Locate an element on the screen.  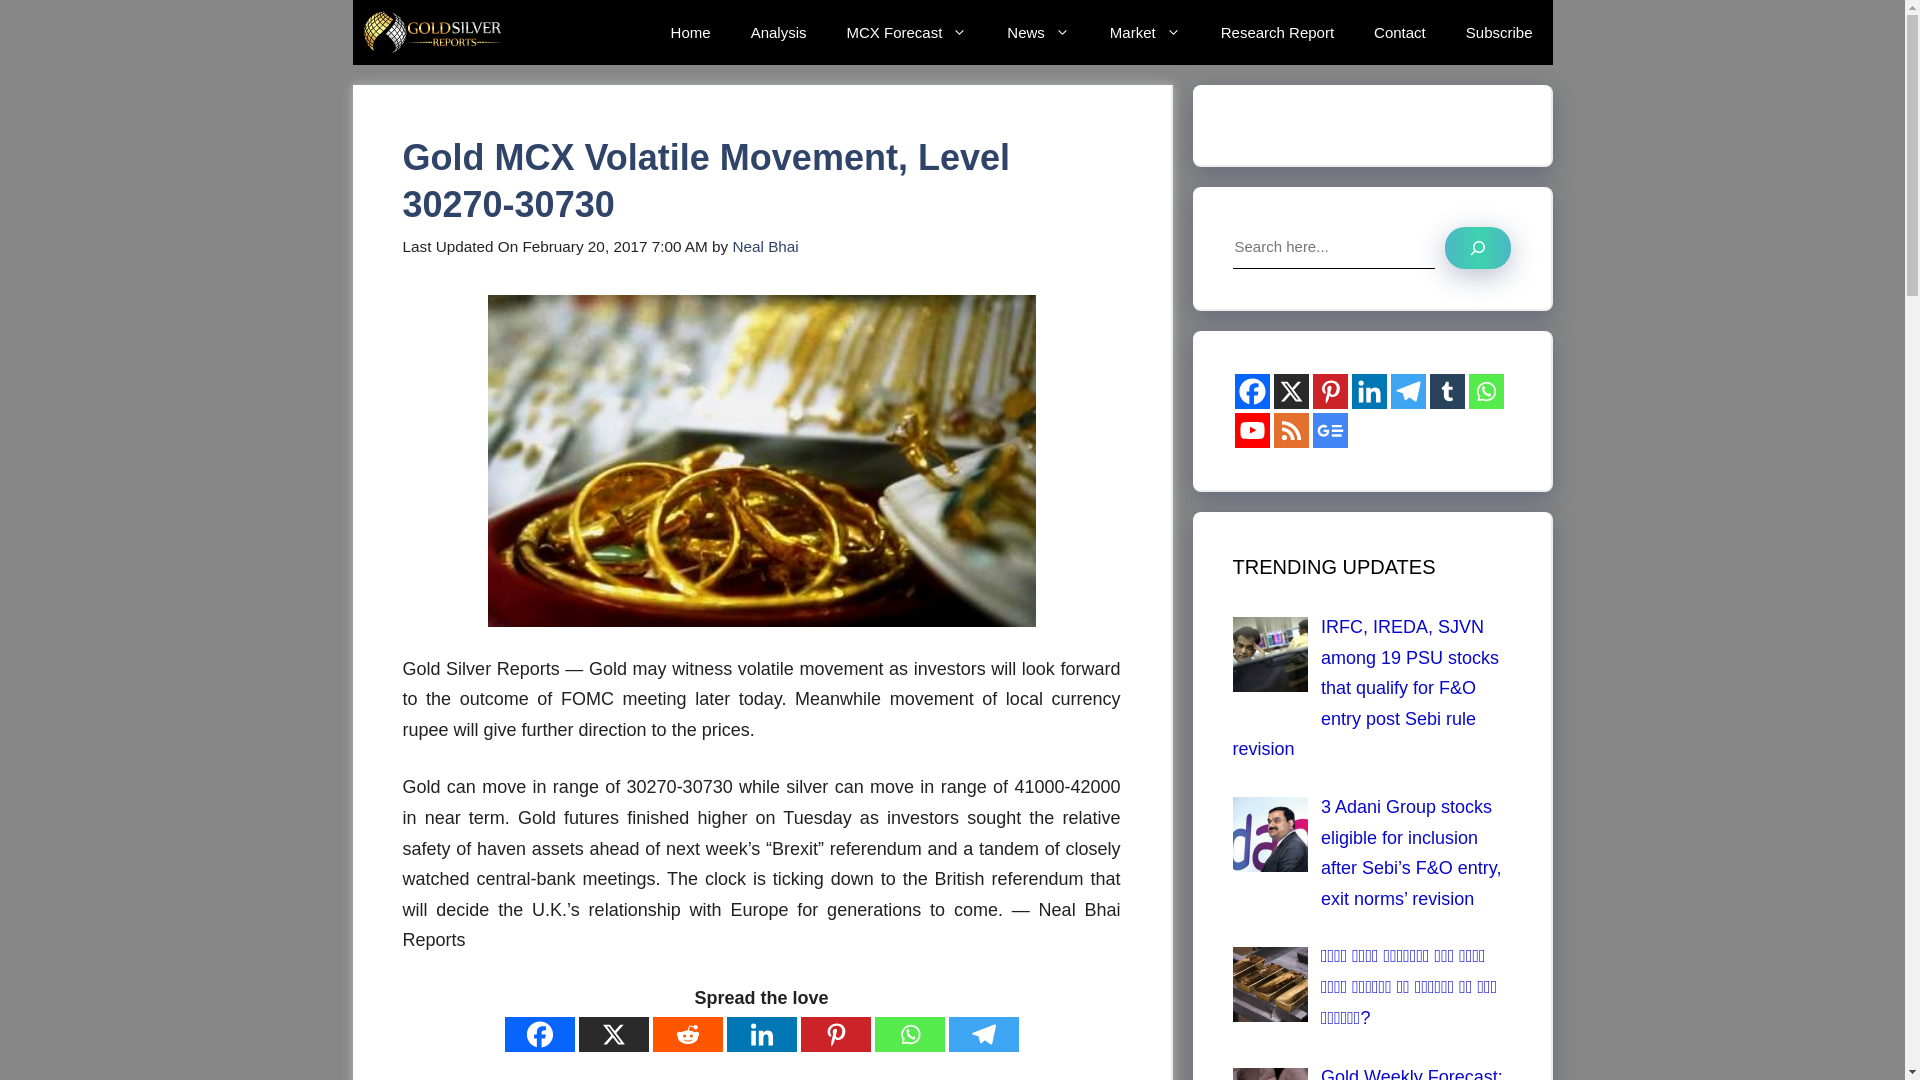
Research Report is located at coordinates (1277, 32).